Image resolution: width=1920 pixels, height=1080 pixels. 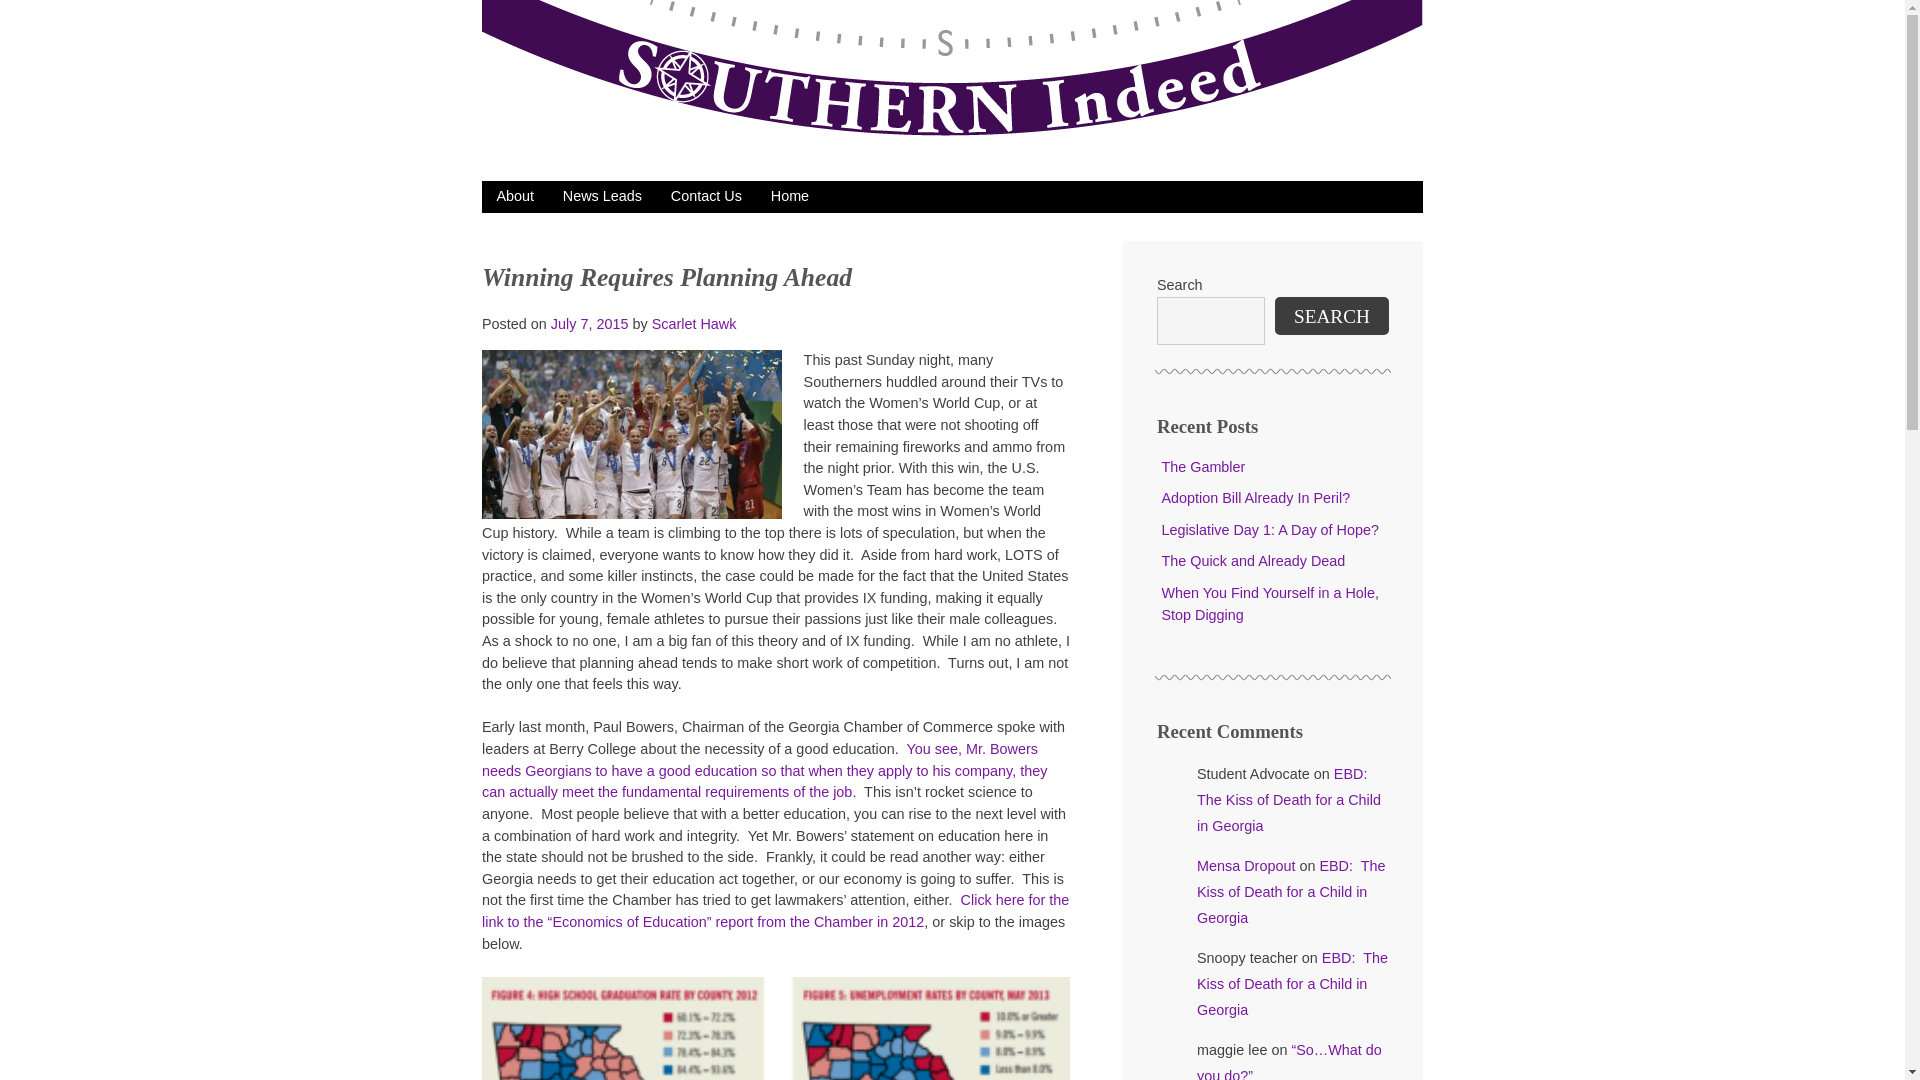 What do you see at coordinates (706, 196) in the screenshot?
I see `Contact Us` at bounding box center [706, 196].